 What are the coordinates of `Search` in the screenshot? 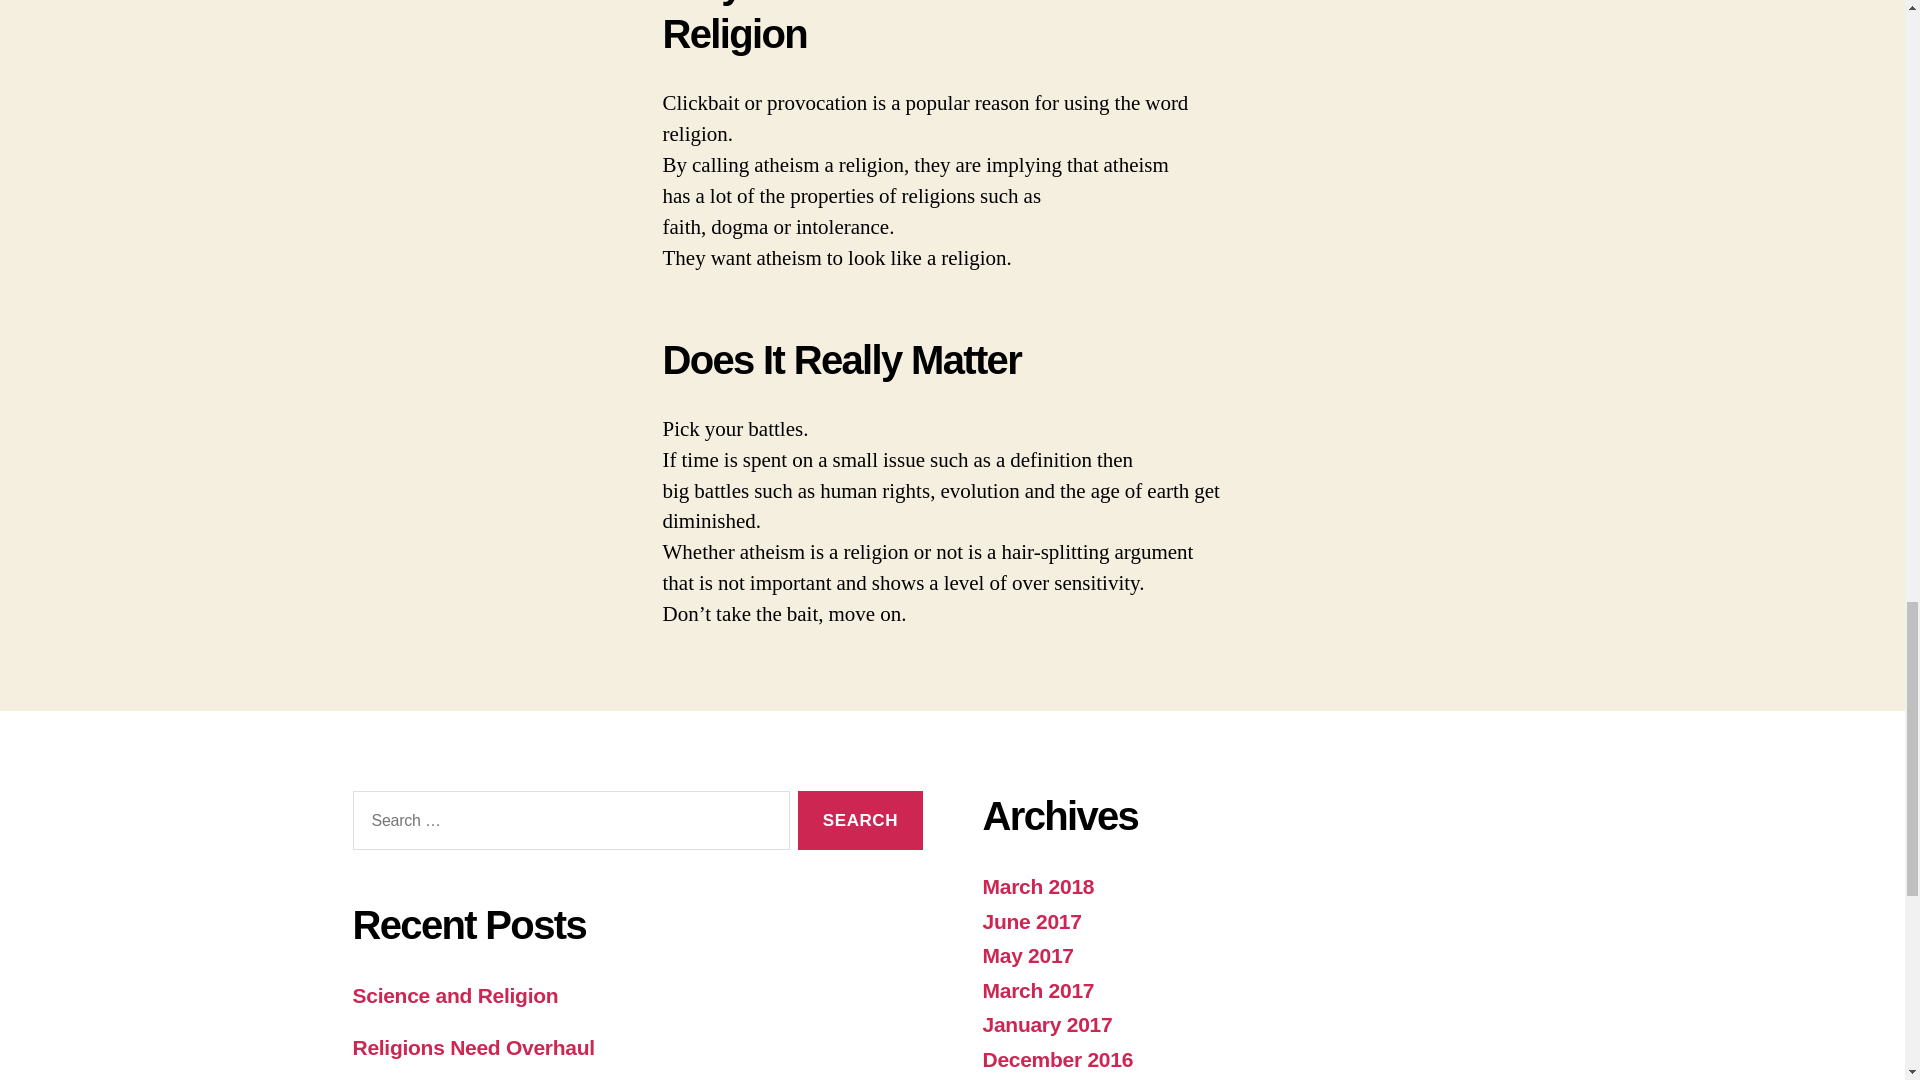 It's located at (860, 820).